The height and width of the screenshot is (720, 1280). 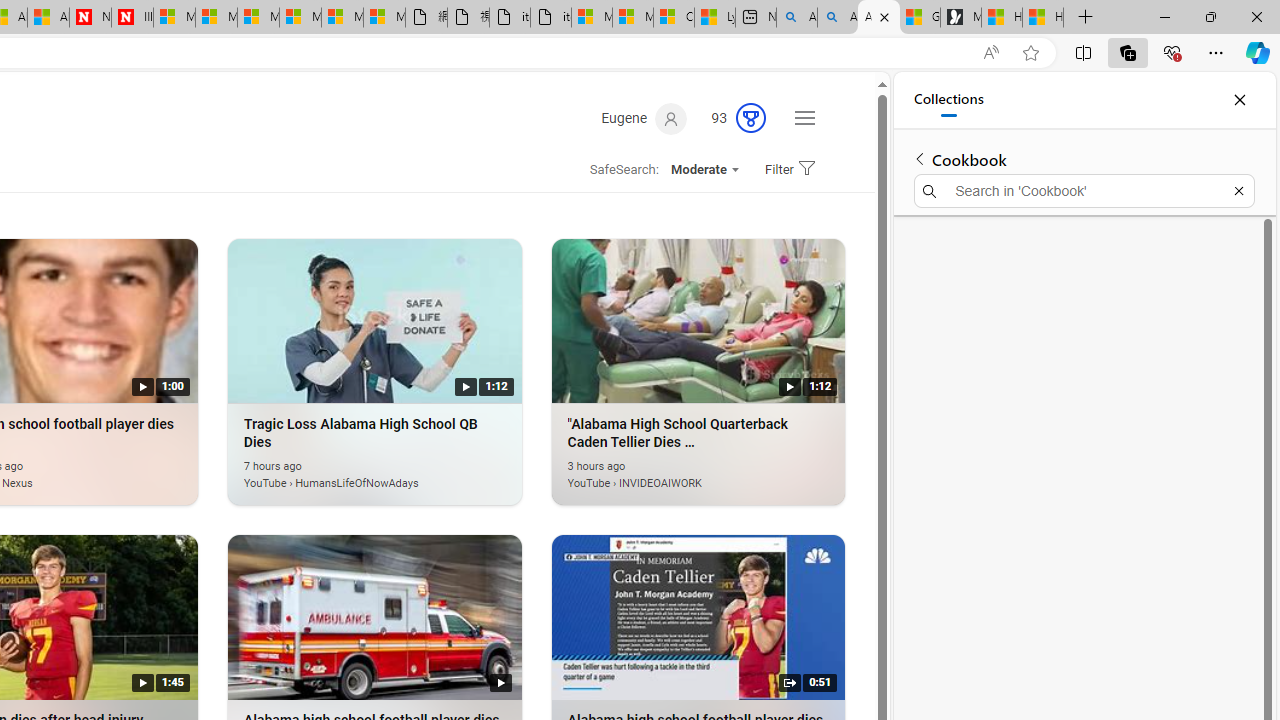 I want to click on Alabama high school quarterback dies - Search, so click(x=796, y=18).